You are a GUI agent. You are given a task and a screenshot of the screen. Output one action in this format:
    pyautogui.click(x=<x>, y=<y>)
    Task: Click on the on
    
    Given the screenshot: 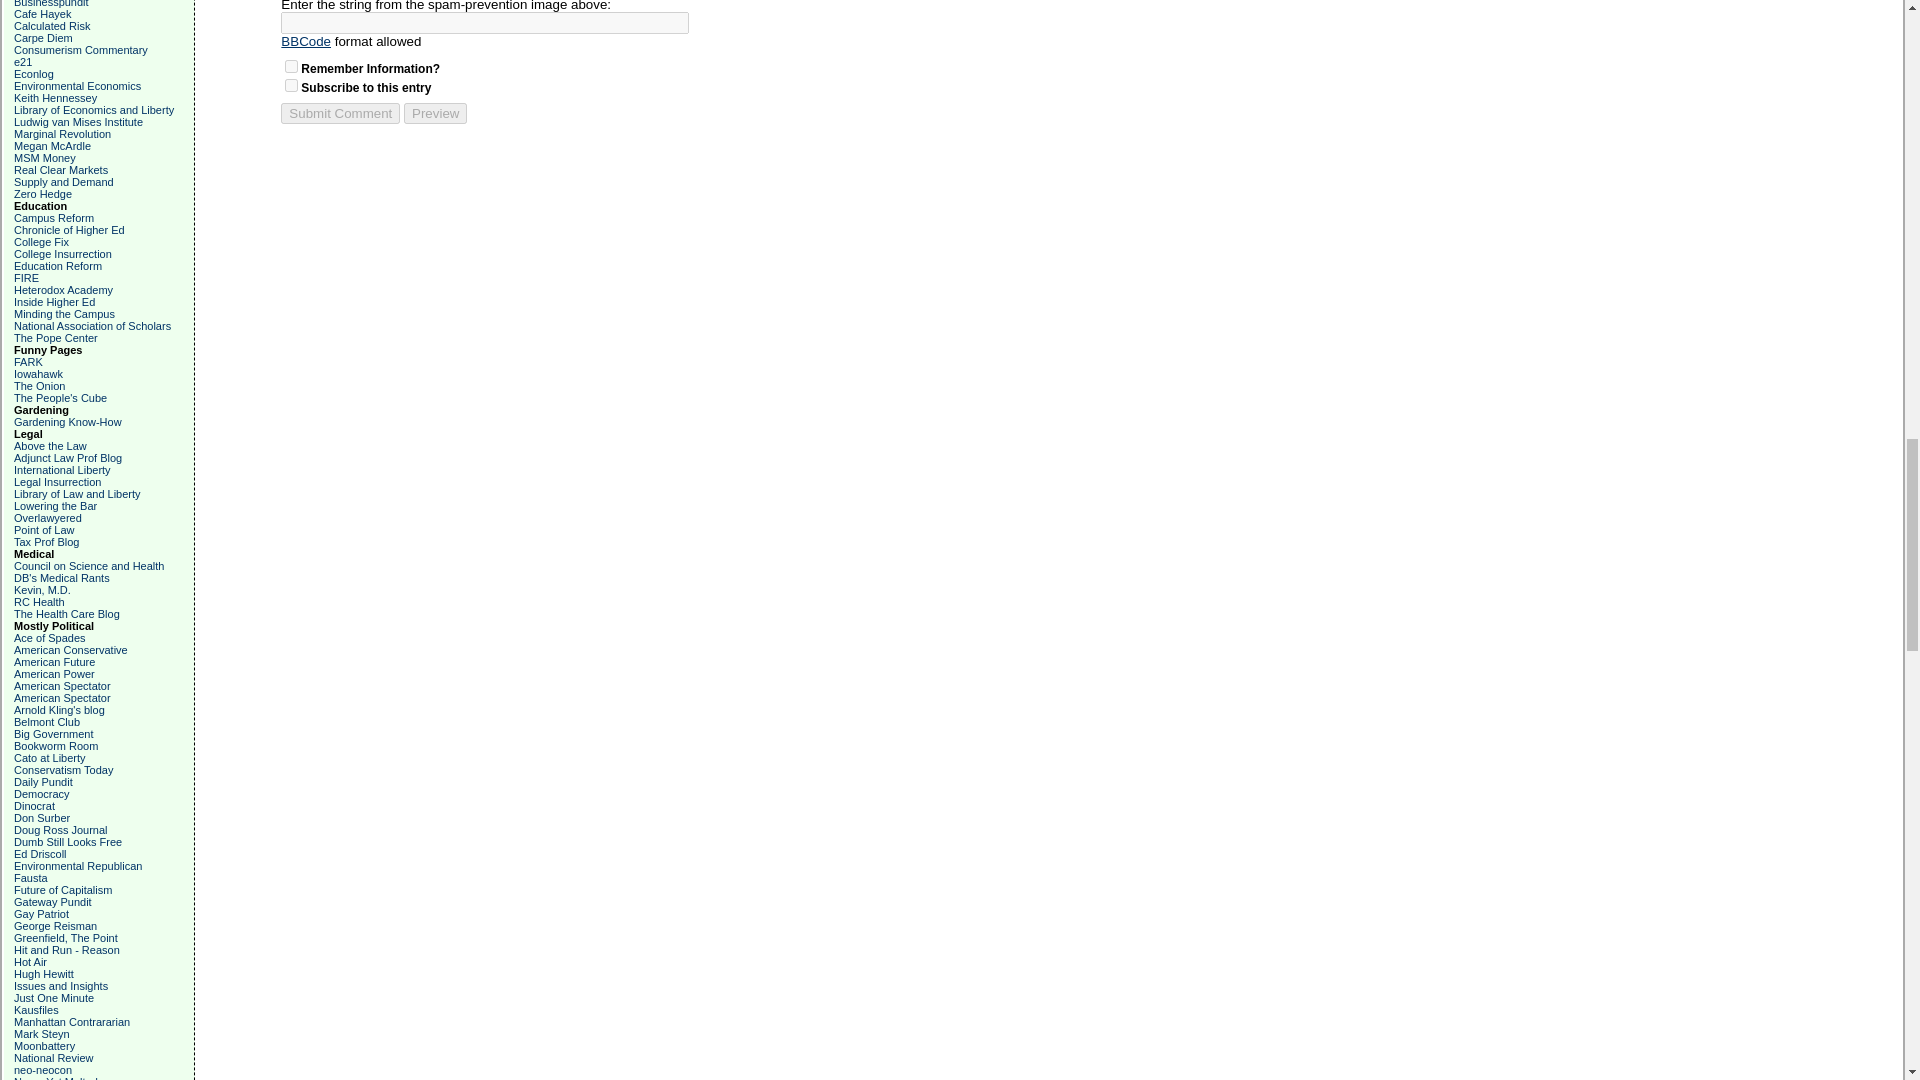 What is the action you would take?
    pyautogui.click(x=290, y=84)
    